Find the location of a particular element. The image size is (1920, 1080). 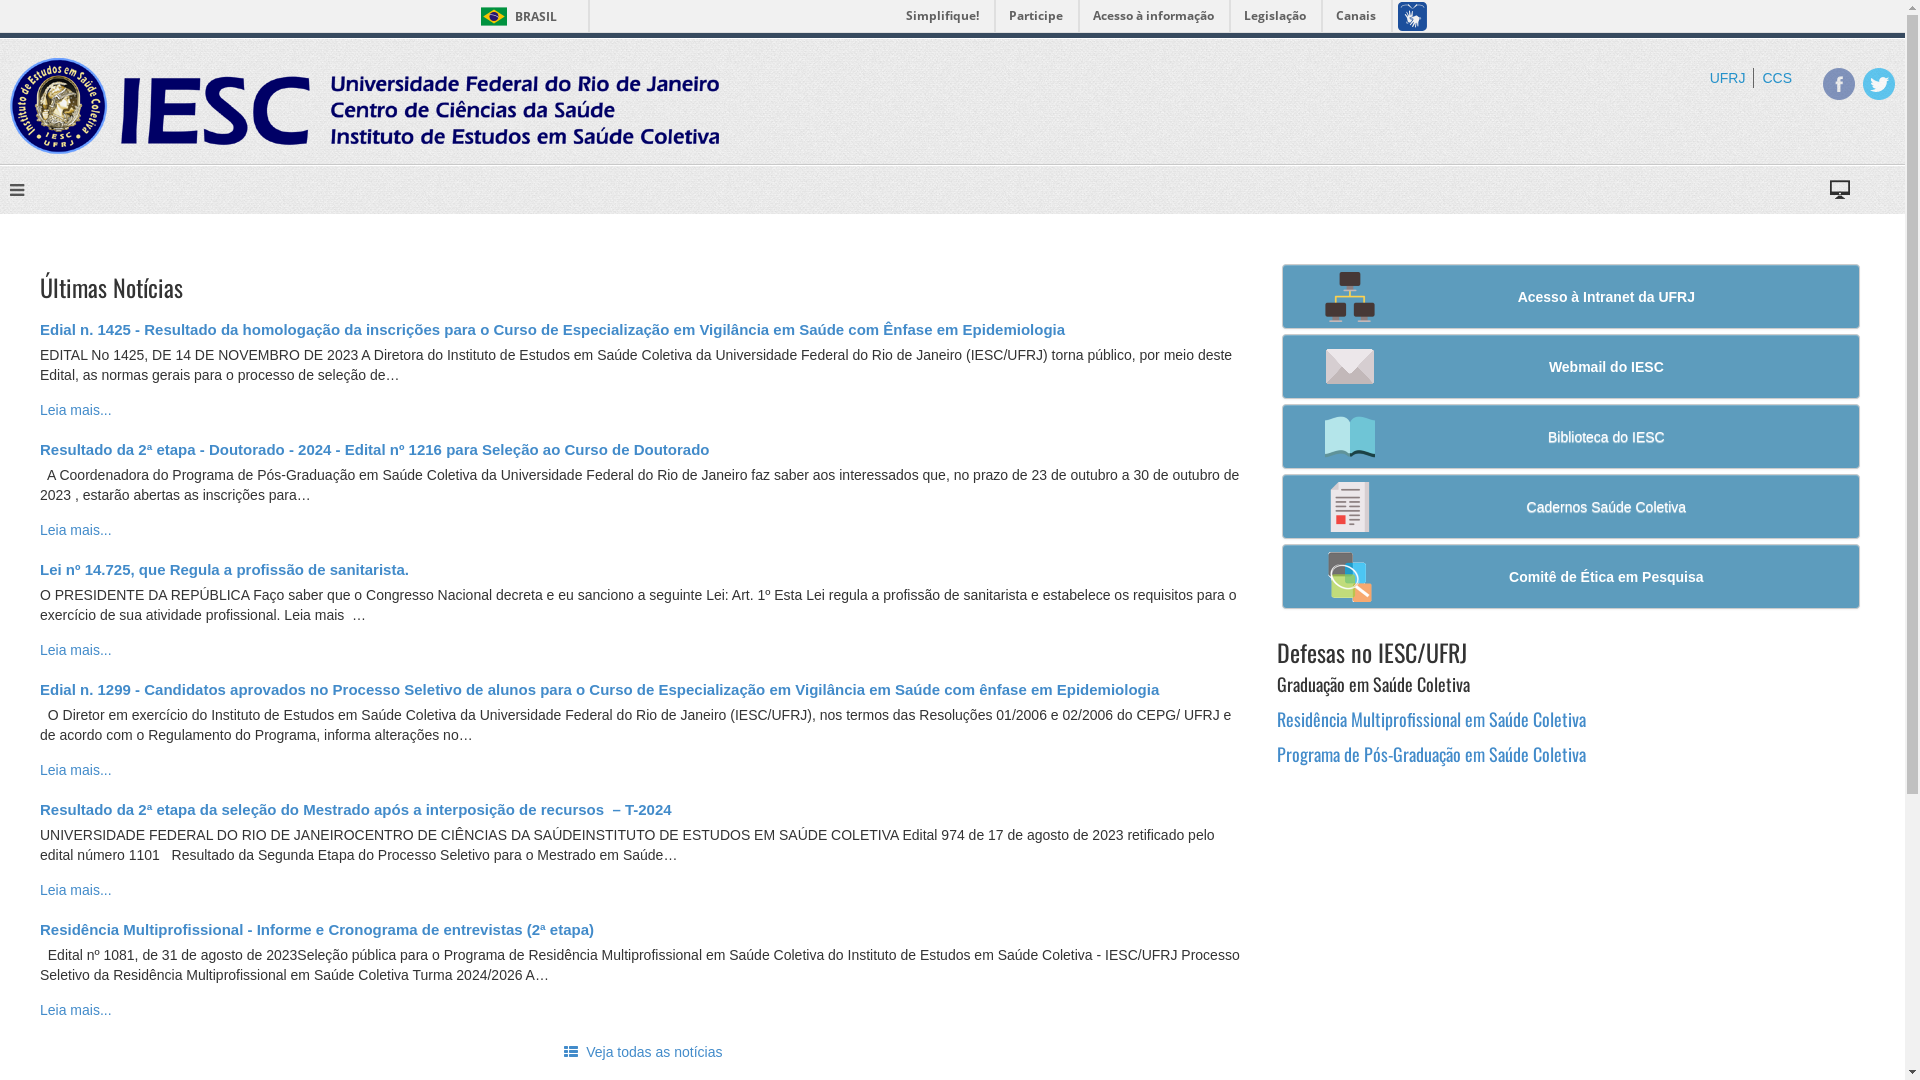

Leia mais... is located at coordinates (76, 650).